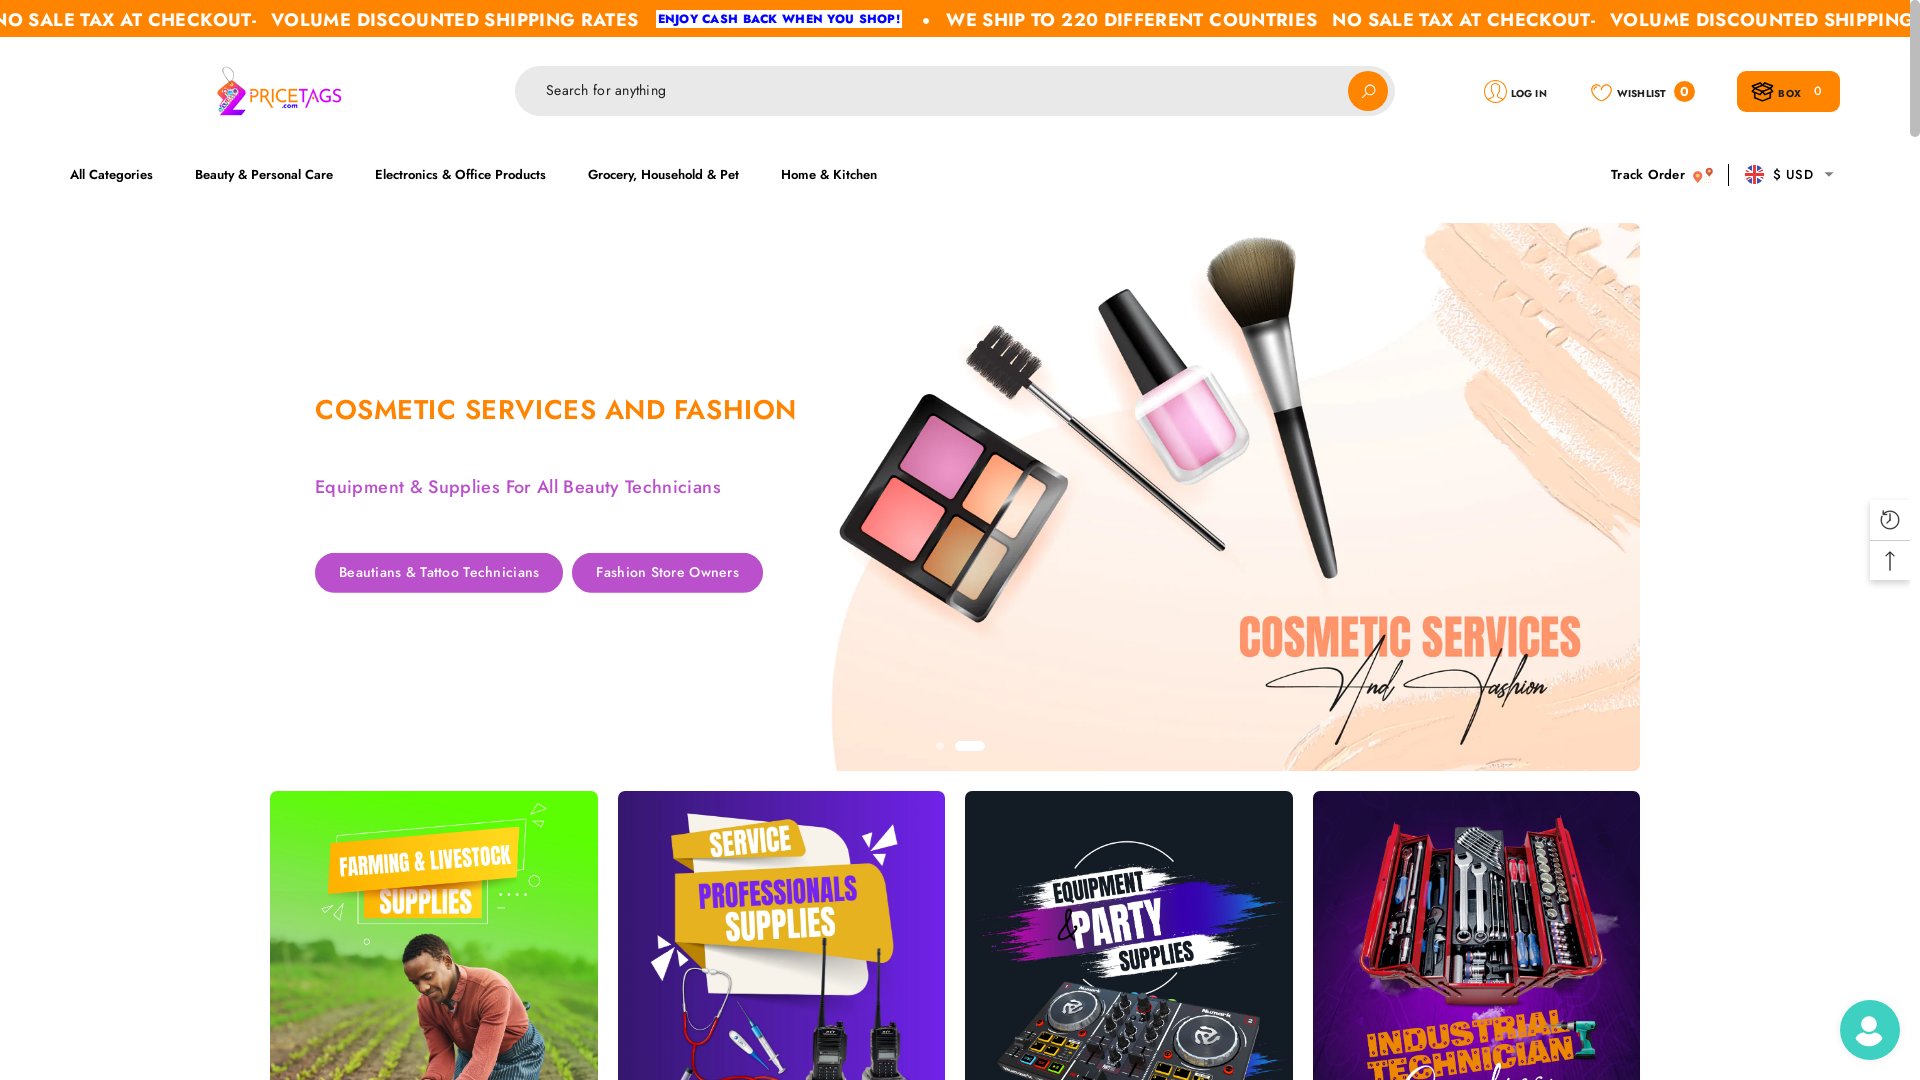 This screenshot has height=1080, width=1920. Describe the element at coordinates (1642, 90) in the screenshot. I see `WISHLIST
My Wish List
0` at that location.